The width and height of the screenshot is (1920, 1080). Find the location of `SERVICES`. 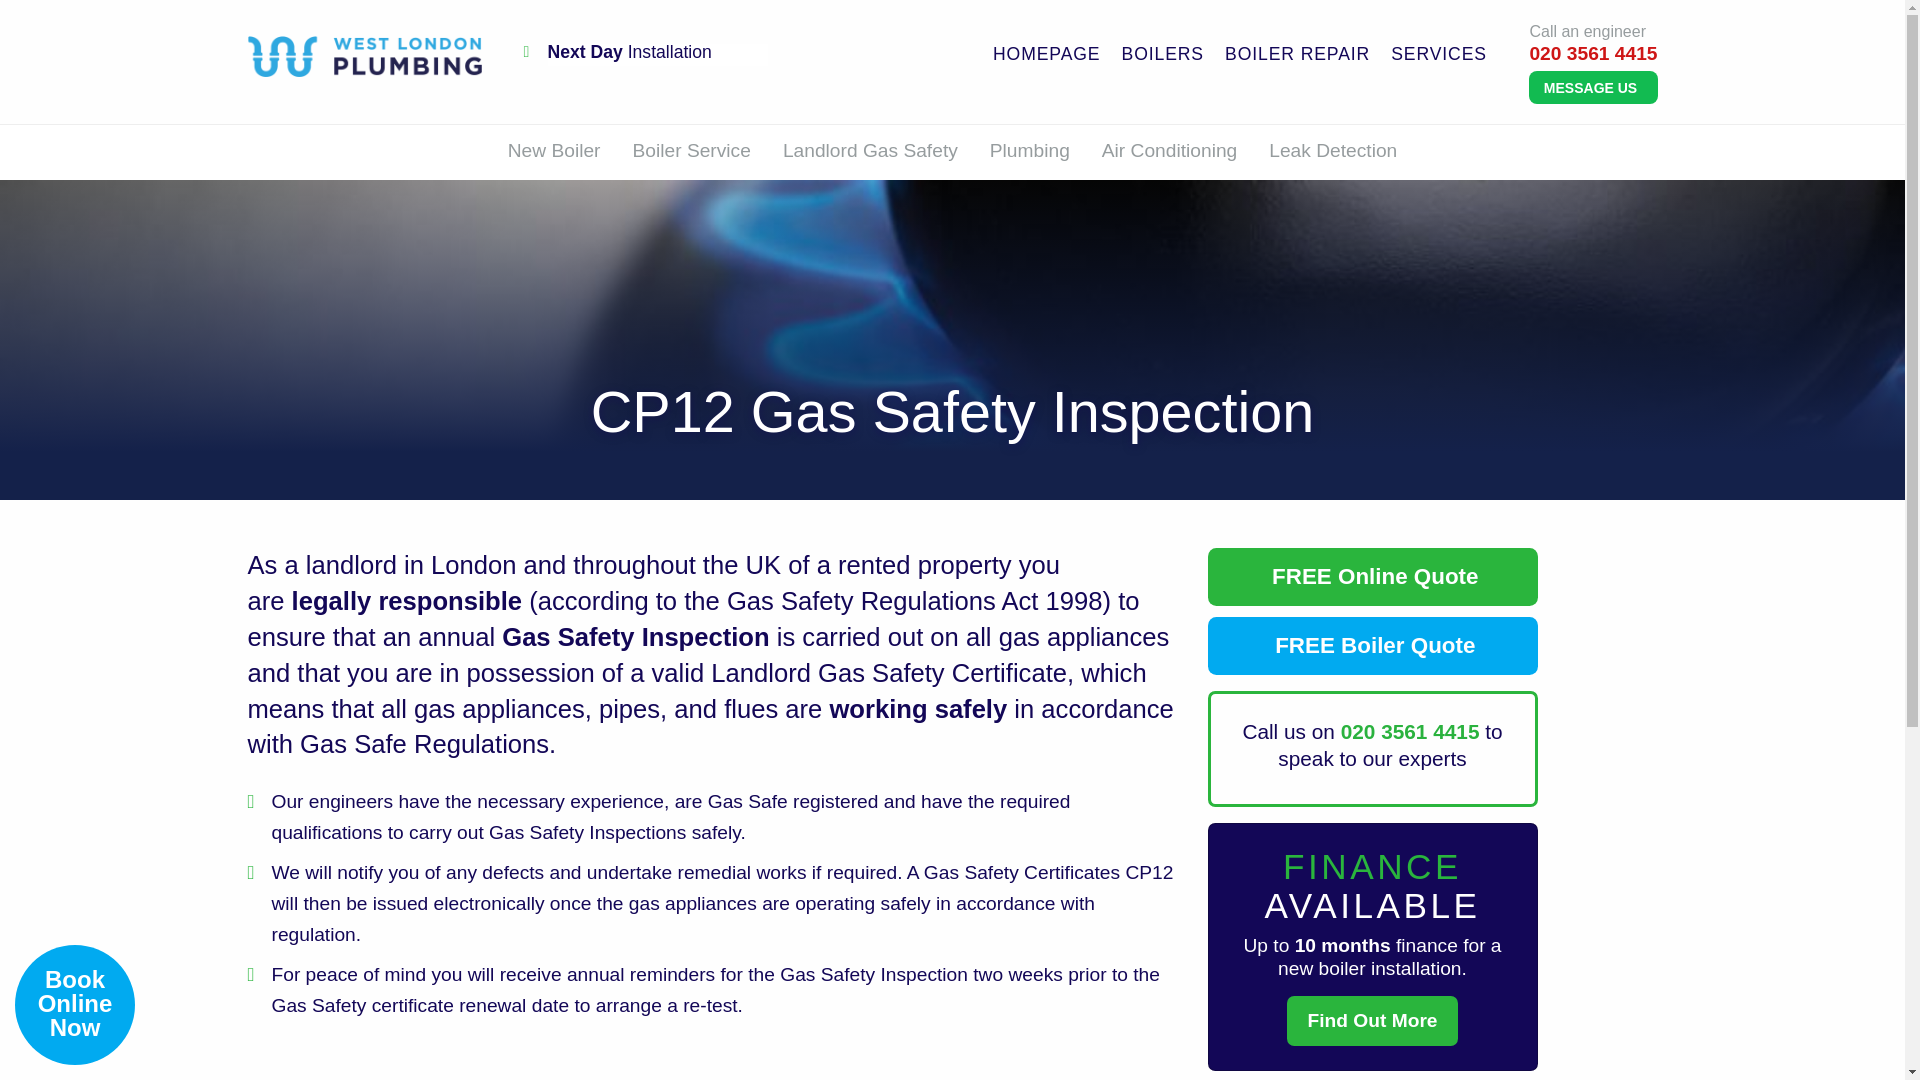

SERVICES is located at coordinates (1438, 54).